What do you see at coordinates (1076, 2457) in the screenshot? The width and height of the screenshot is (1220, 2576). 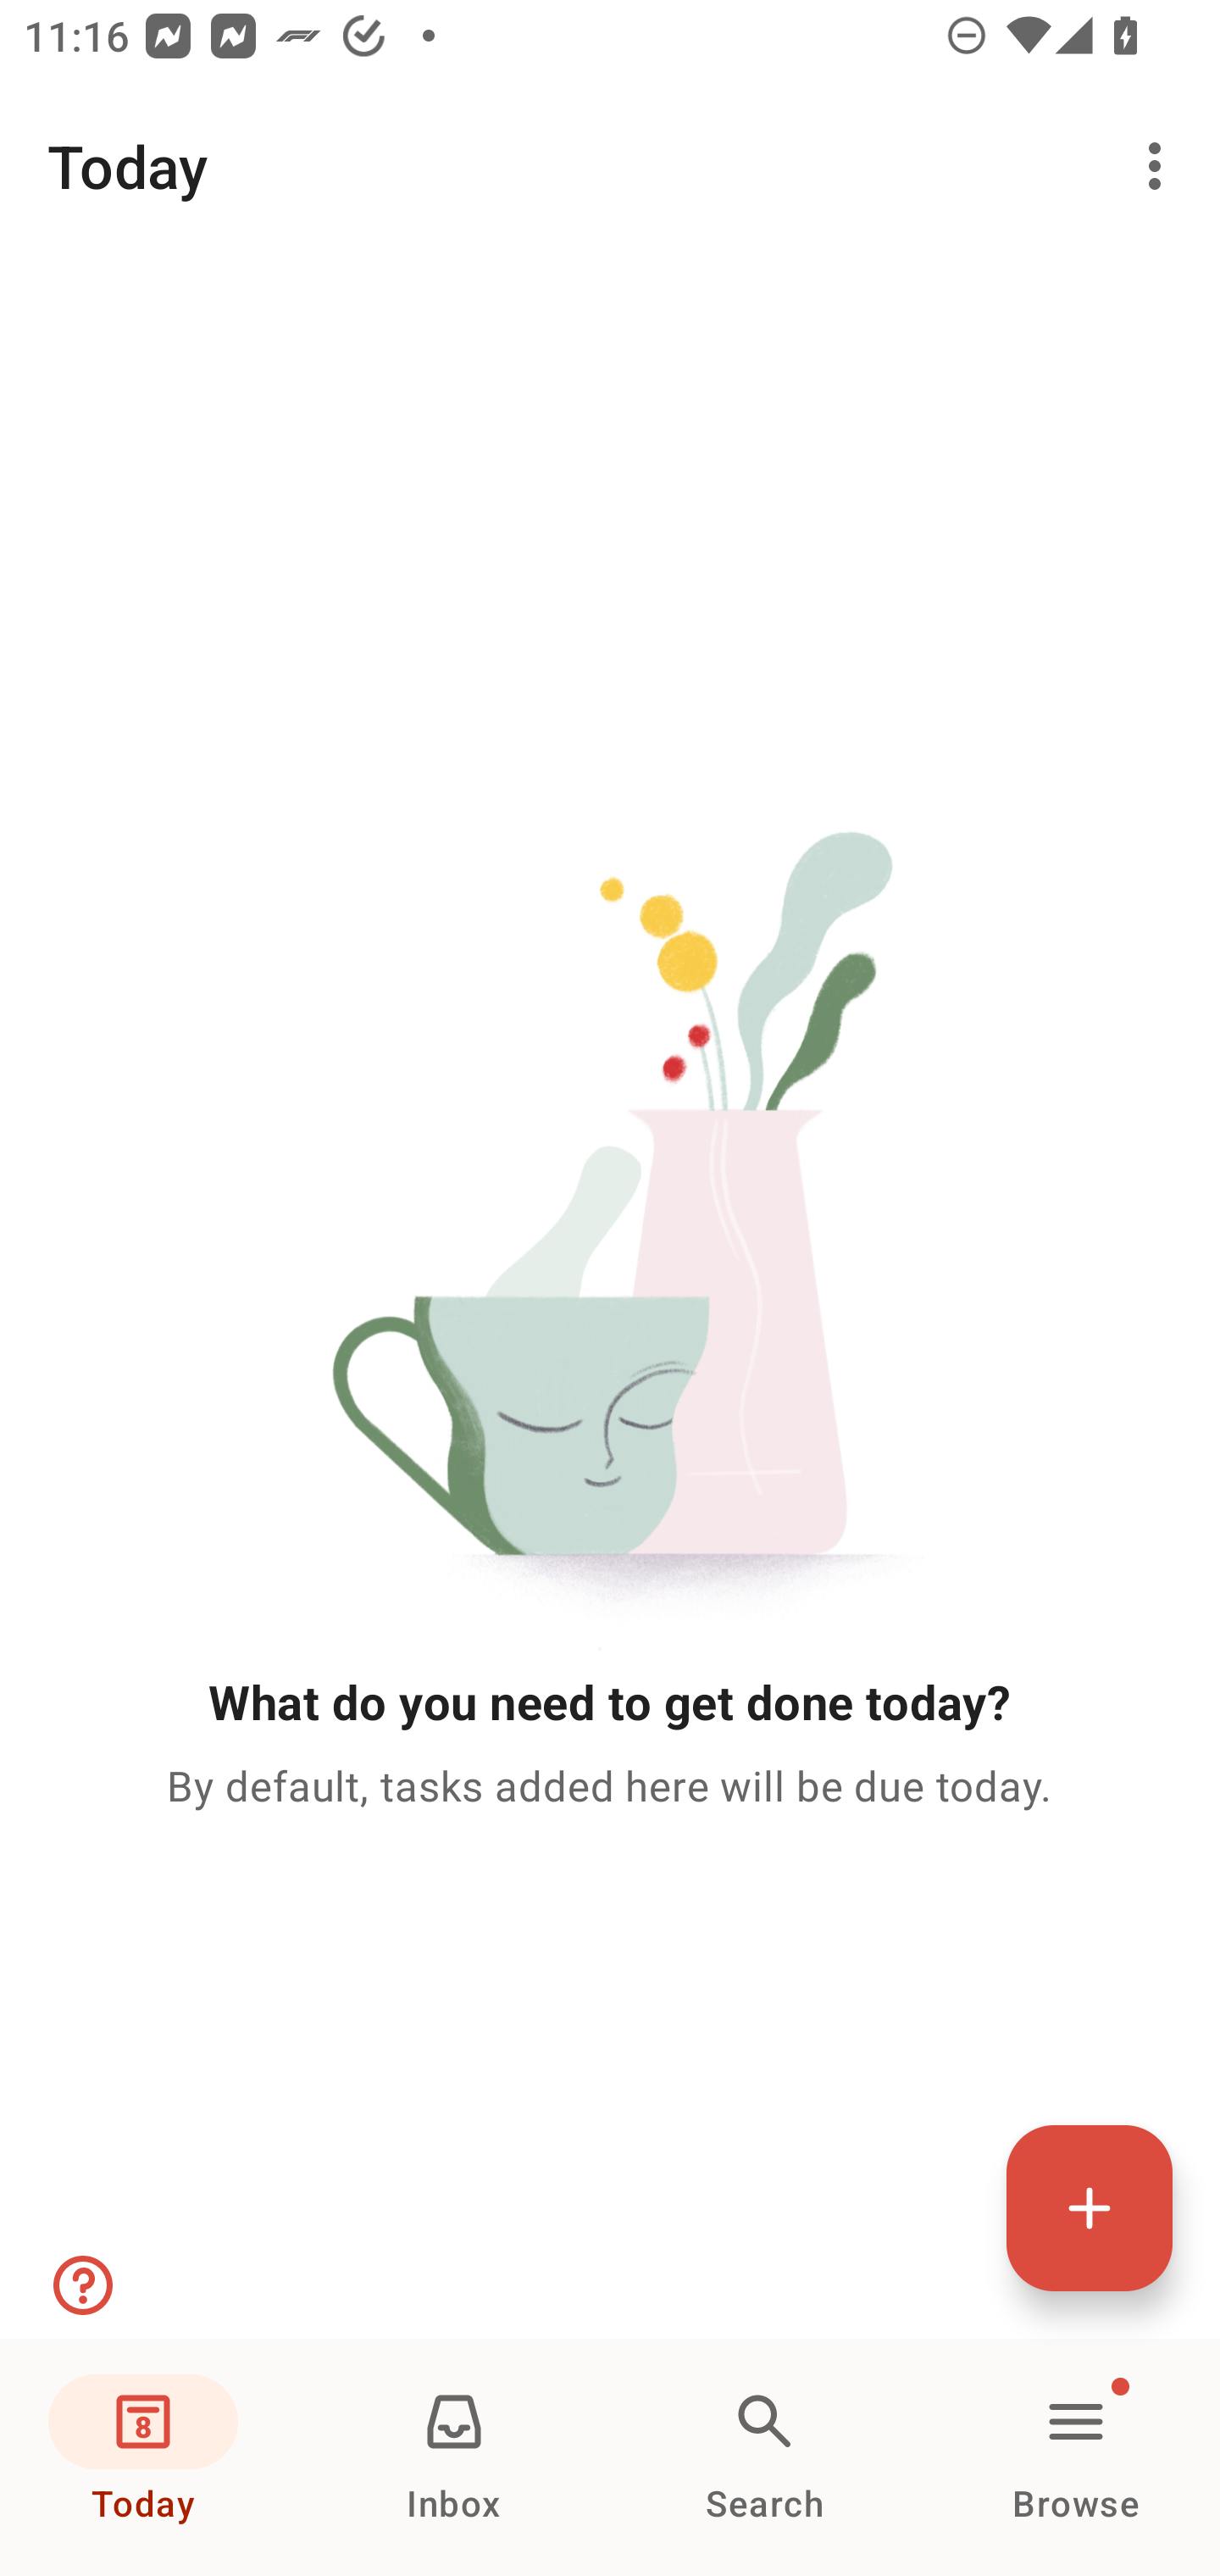 I see `Browse` at bounding box center [1076, 2457].